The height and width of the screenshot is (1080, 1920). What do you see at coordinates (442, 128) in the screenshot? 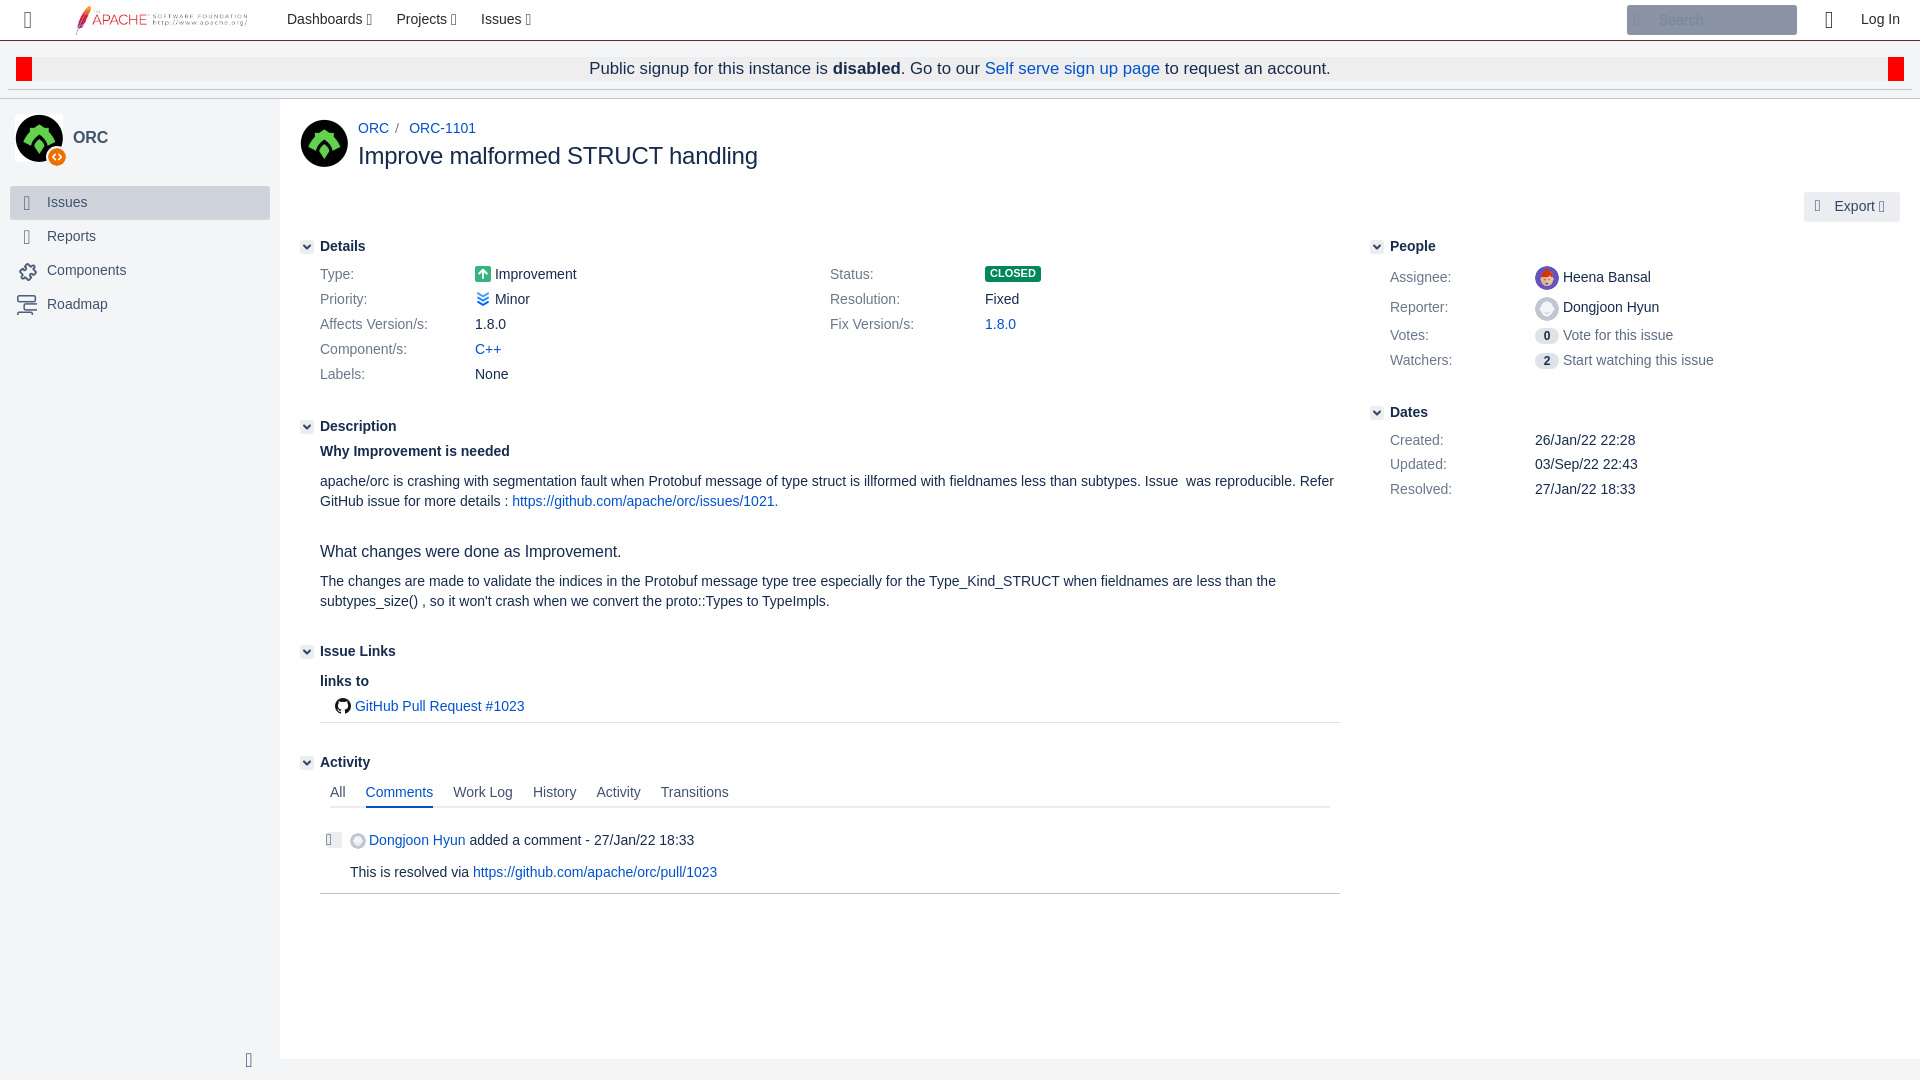
I see `ORC-1101` at bounding box center [442, 128].